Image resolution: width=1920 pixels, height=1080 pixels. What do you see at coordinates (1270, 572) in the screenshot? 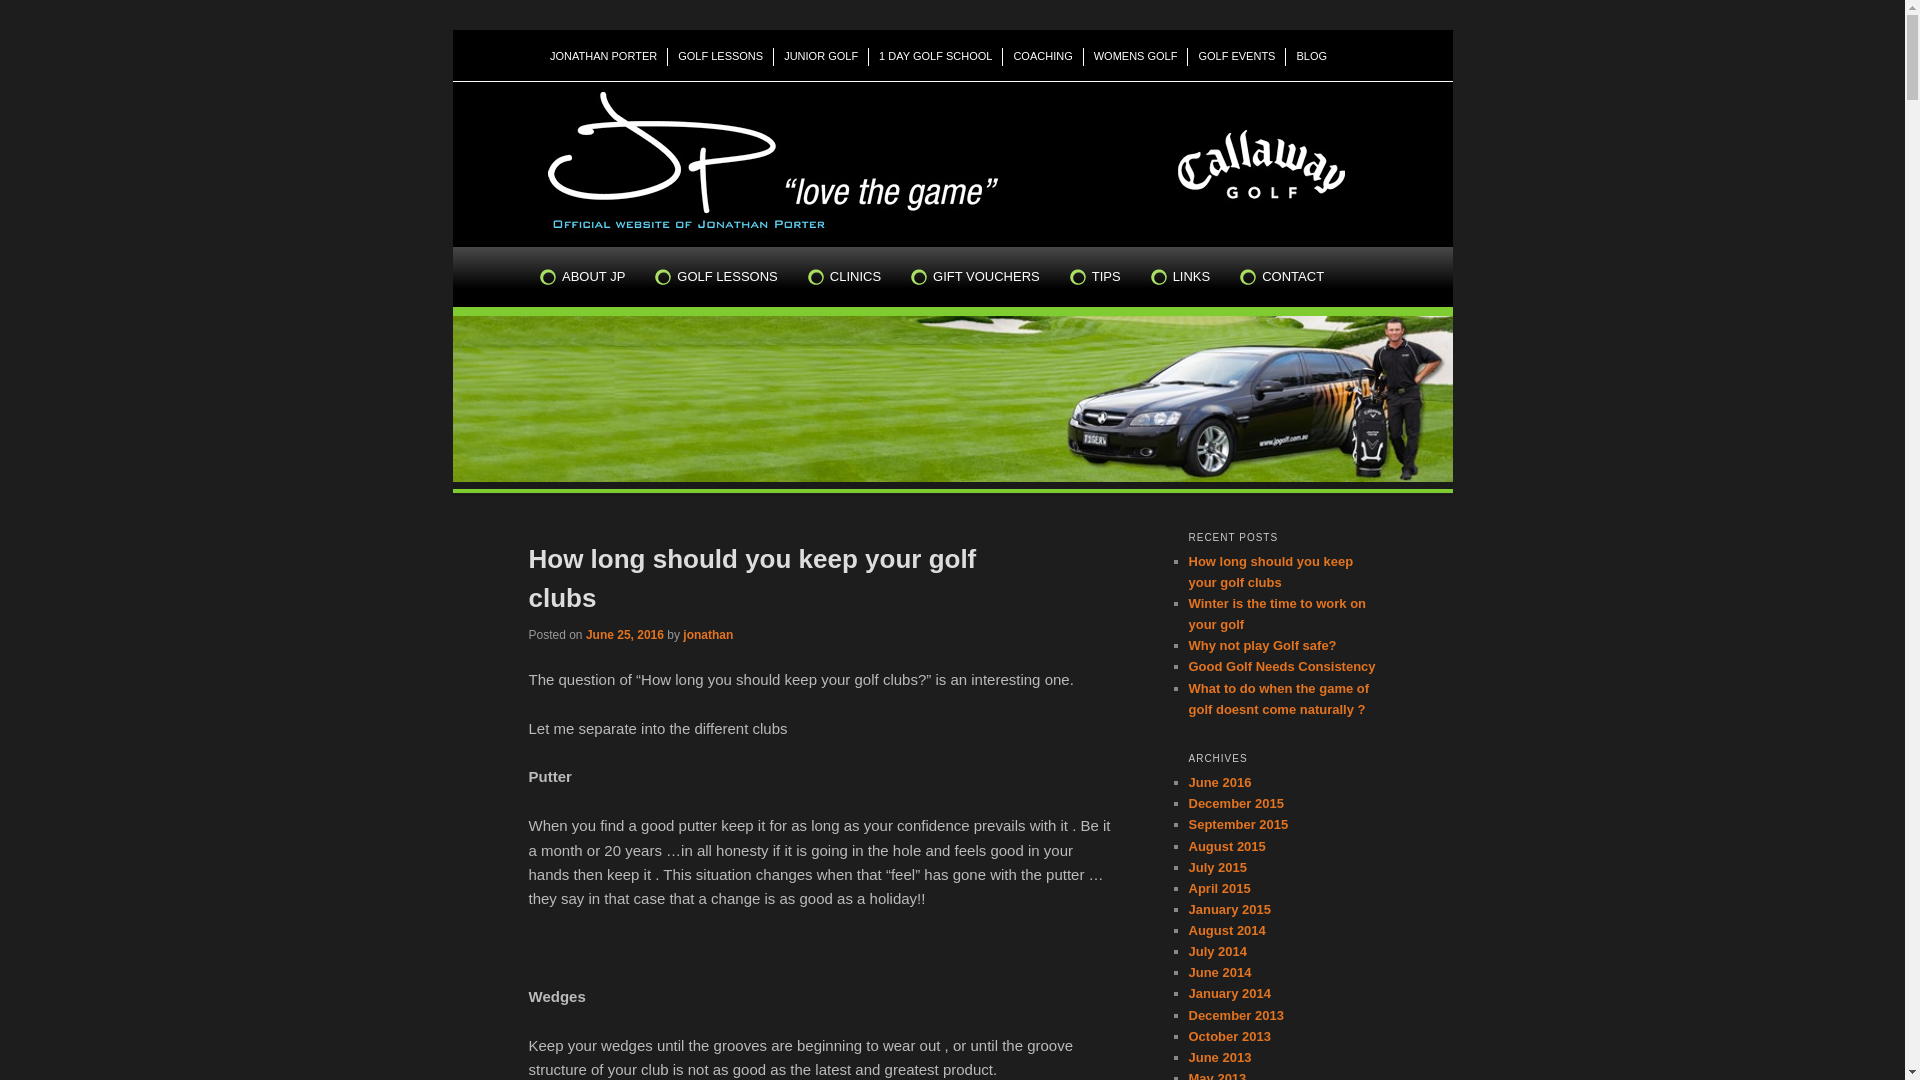
I see `How long should you keep your golf clubs` at bounding box center [1270, 572].